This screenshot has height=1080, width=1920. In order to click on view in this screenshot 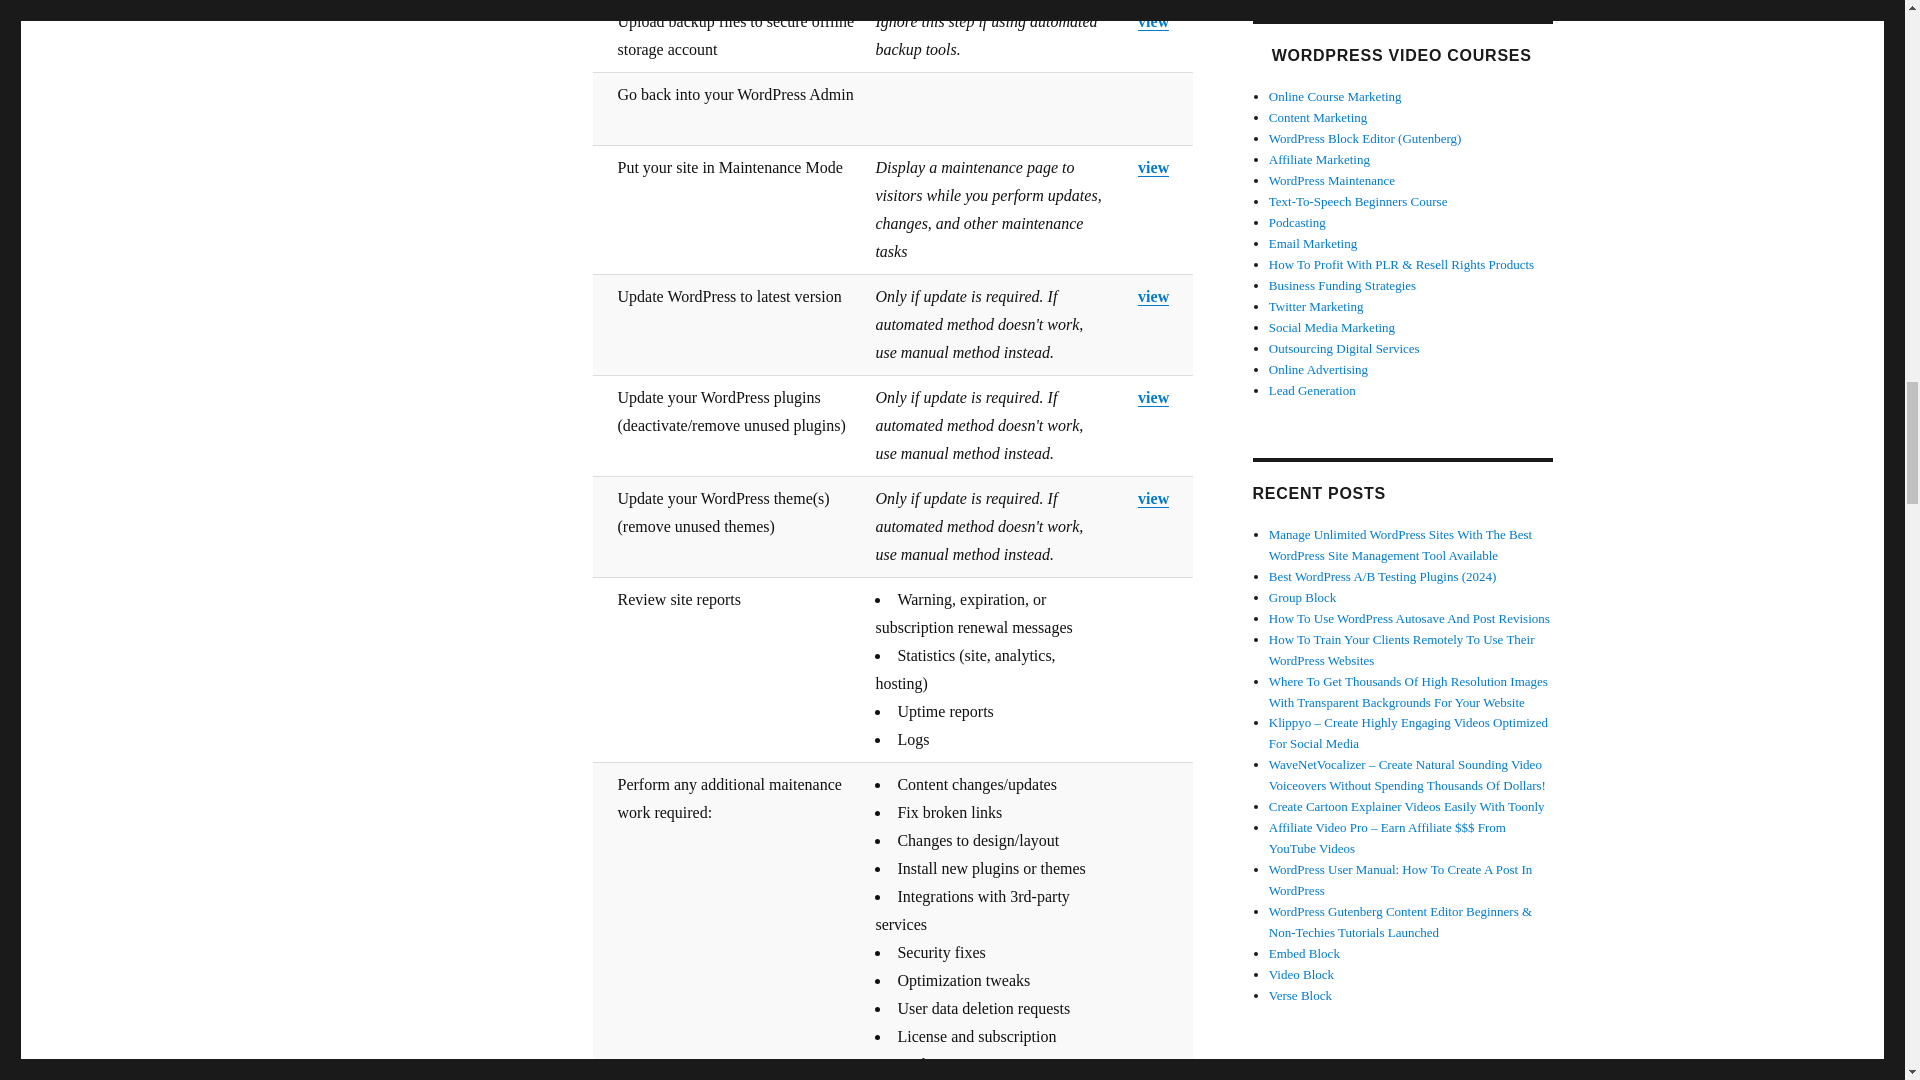, I will do `click(1154, 21)`.